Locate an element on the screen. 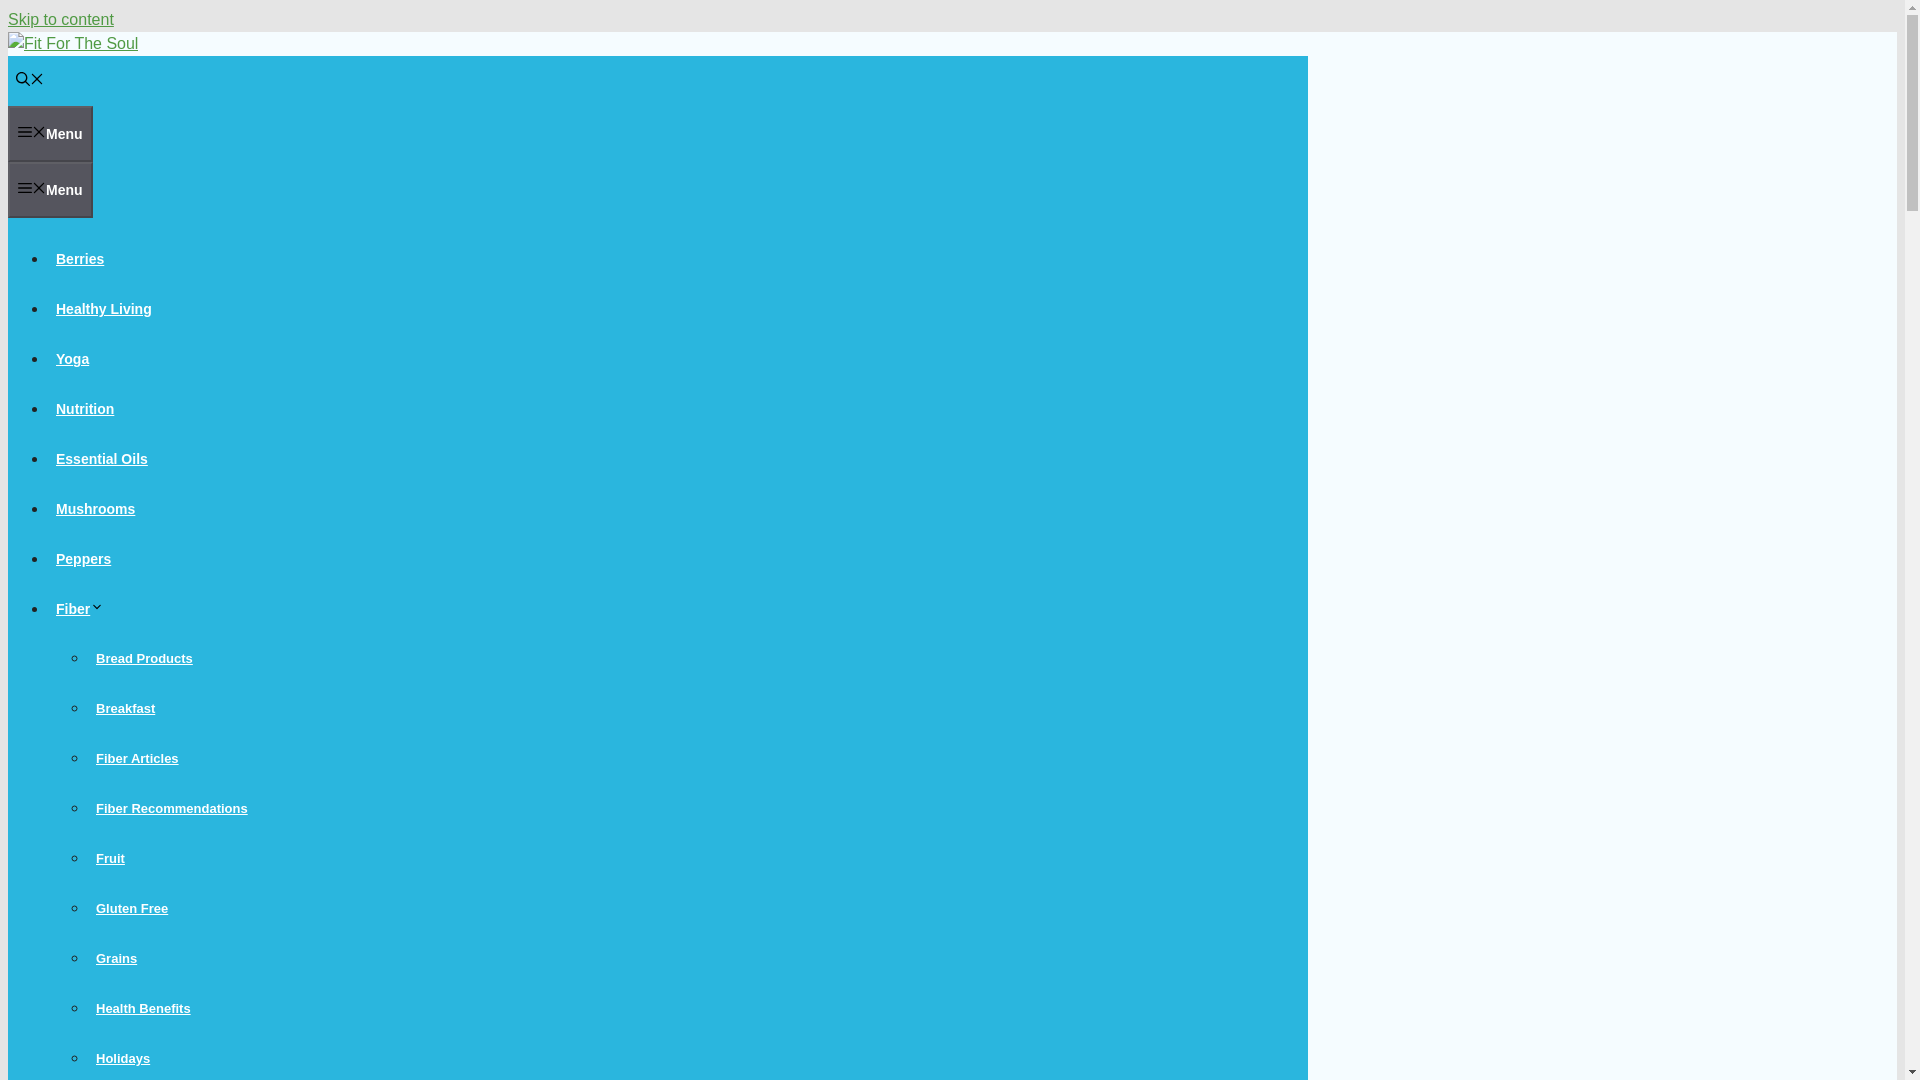 Image resolution: width=1920 pixels, height=1080 pixels. Fruit is located at coordinates (110, 858).